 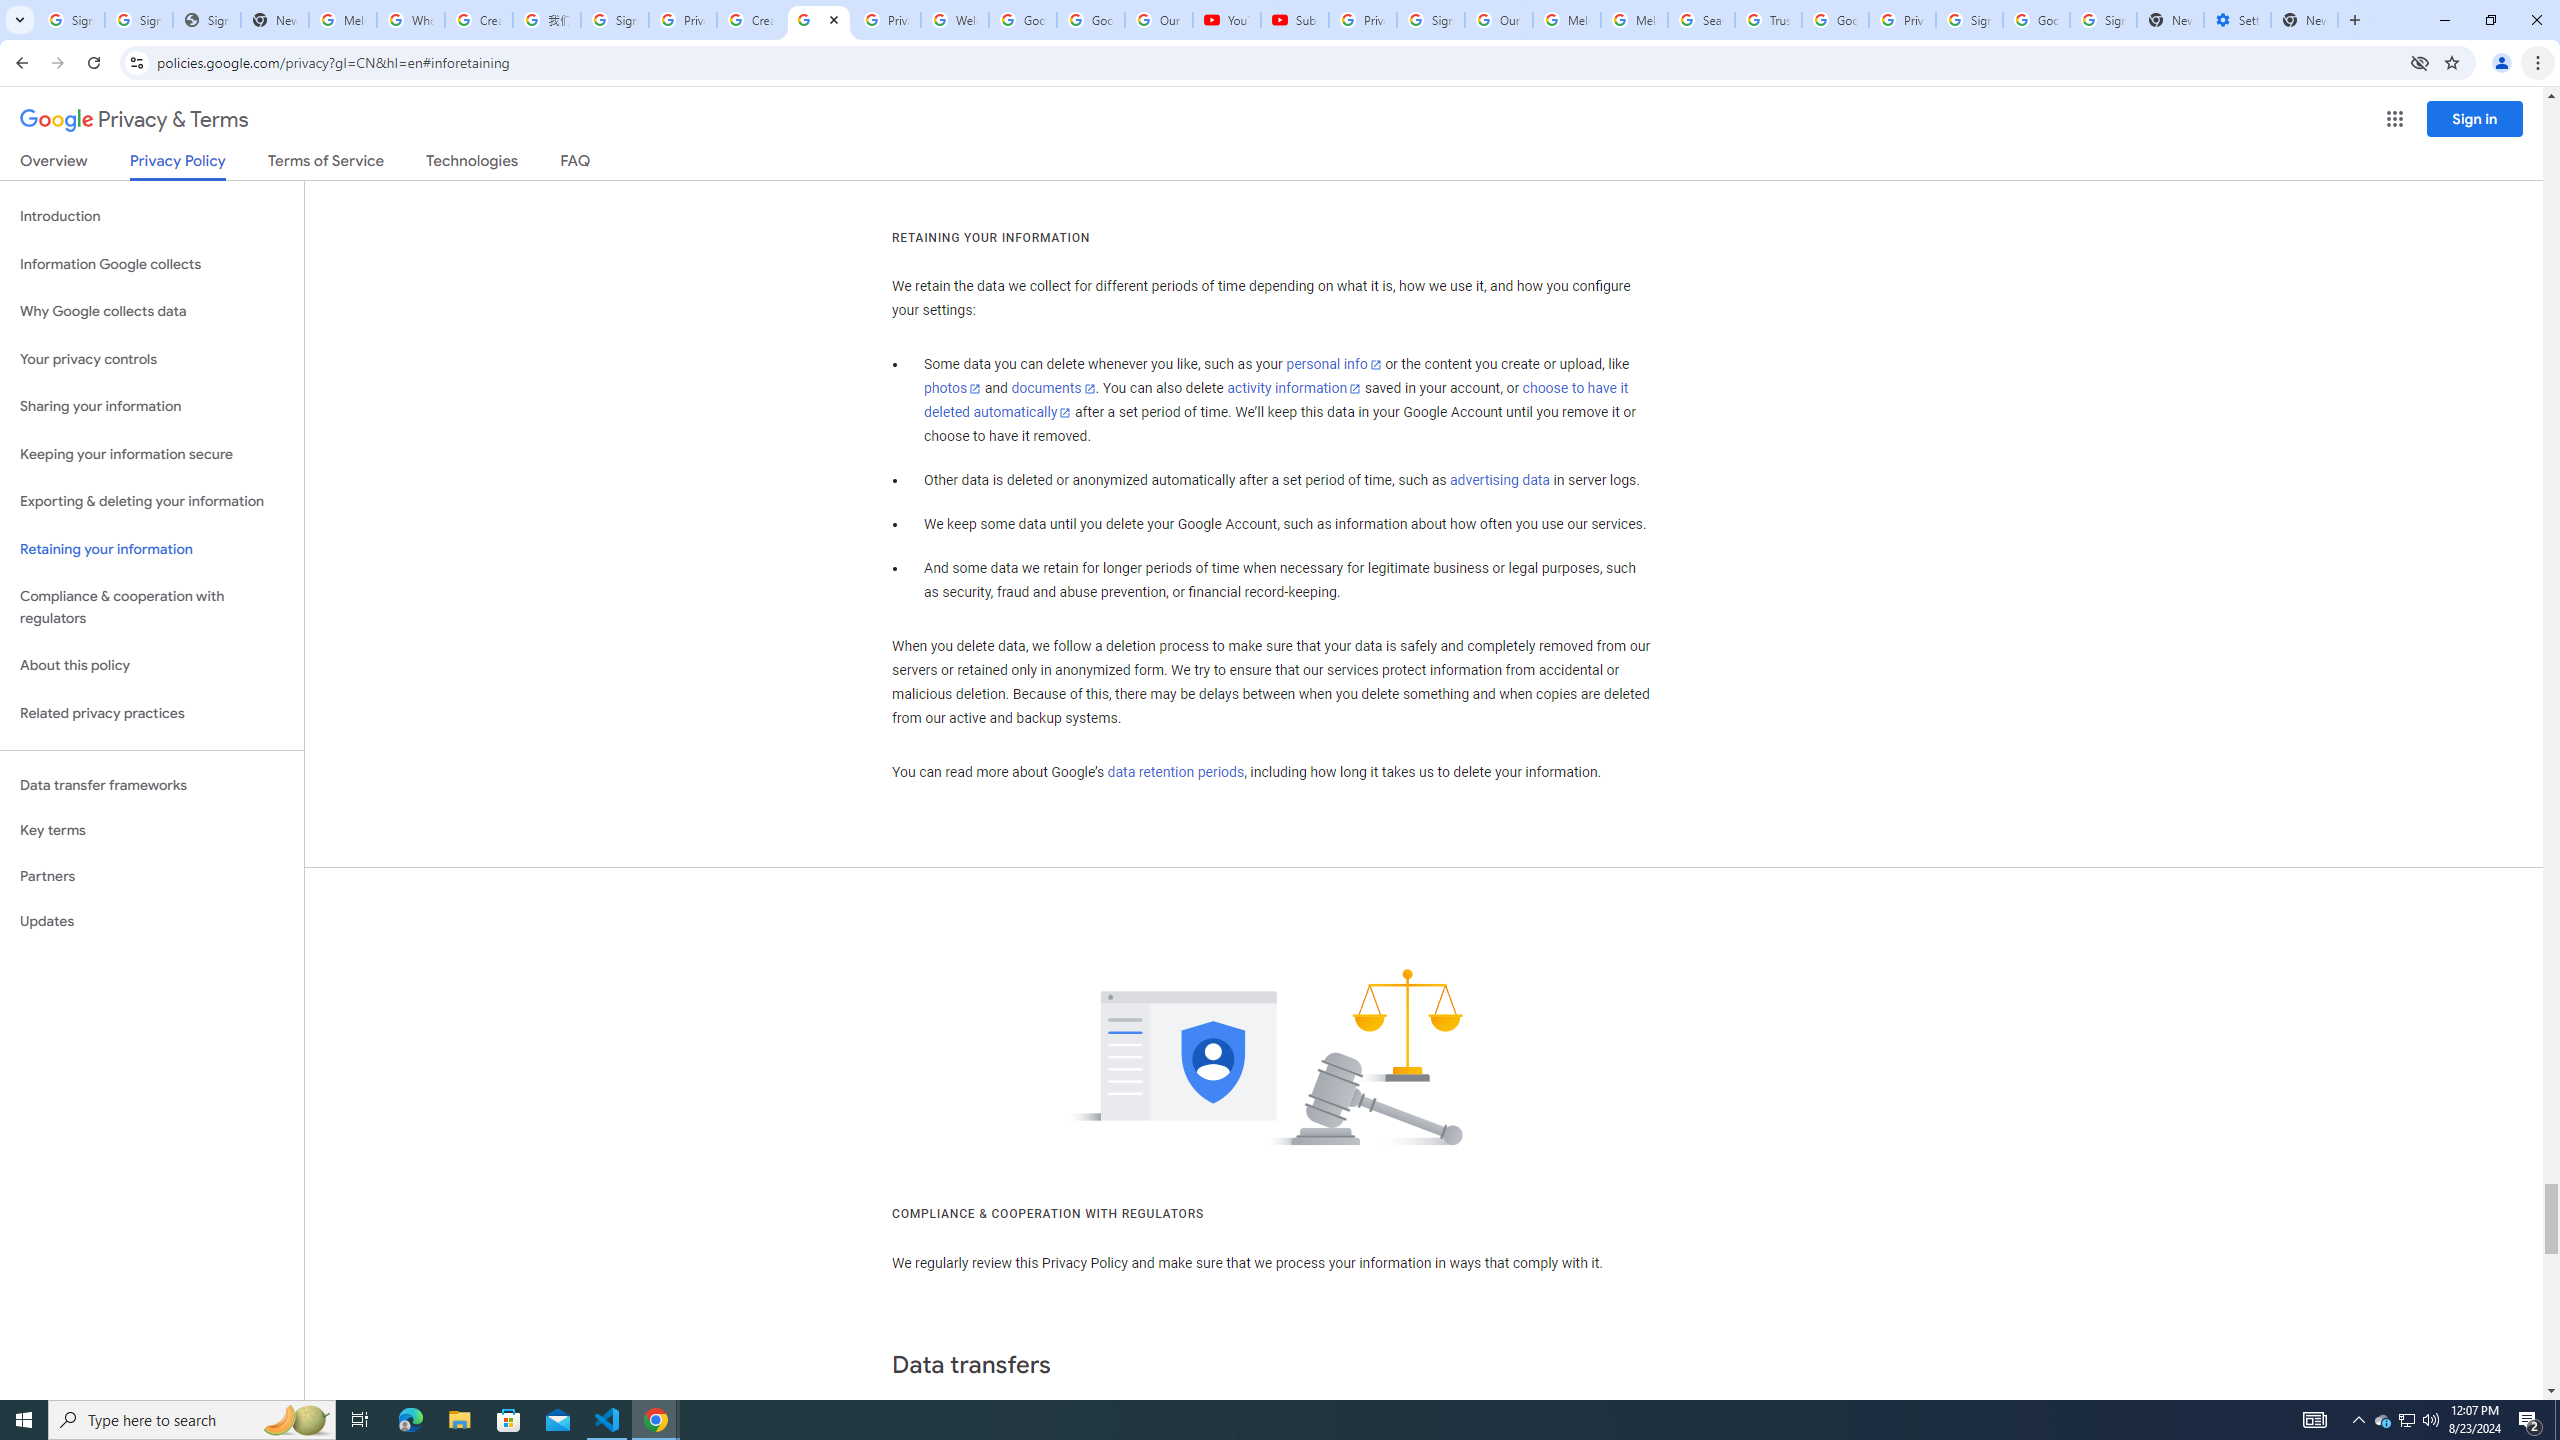 I want to click on Welcome to My Activity, so click(x=954, y=20).